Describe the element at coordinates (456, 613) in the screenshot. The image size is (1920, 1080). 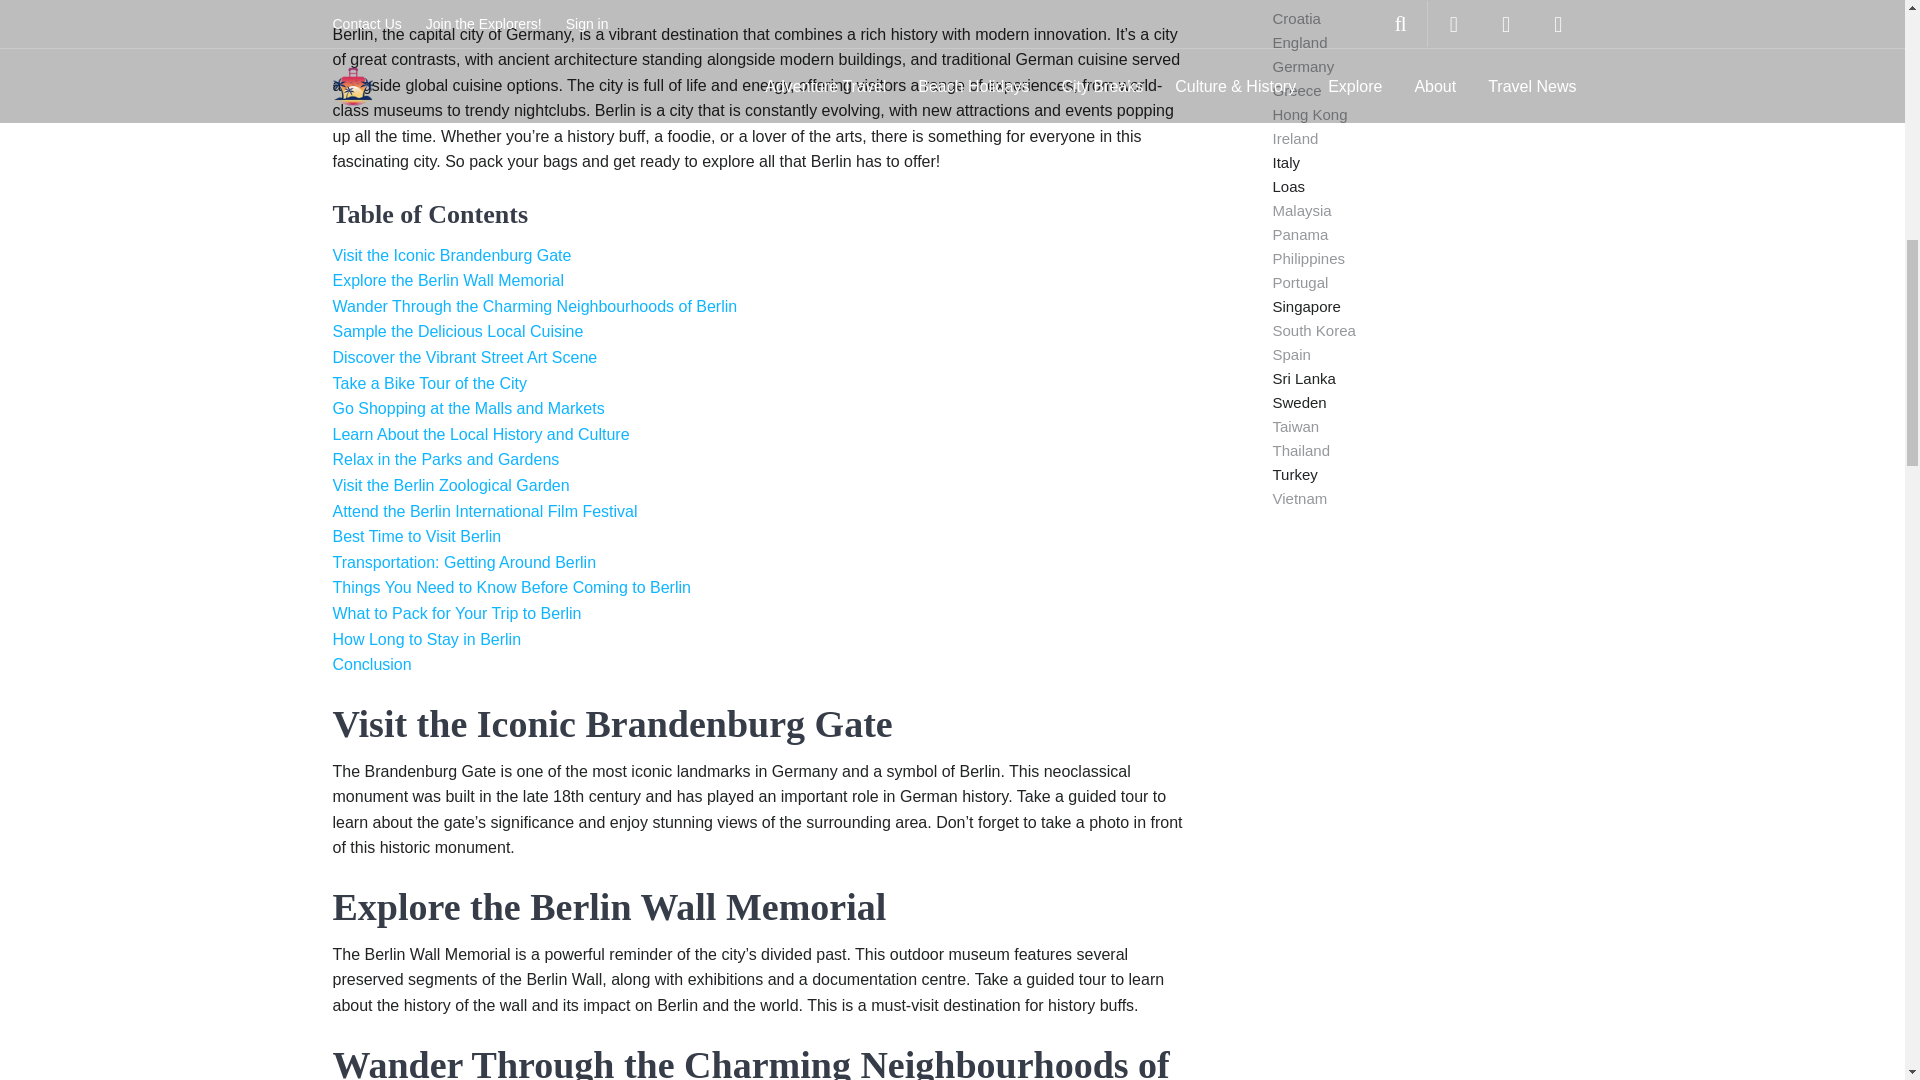
I see `What to Pack for Your Trip to Berlin` at that location.